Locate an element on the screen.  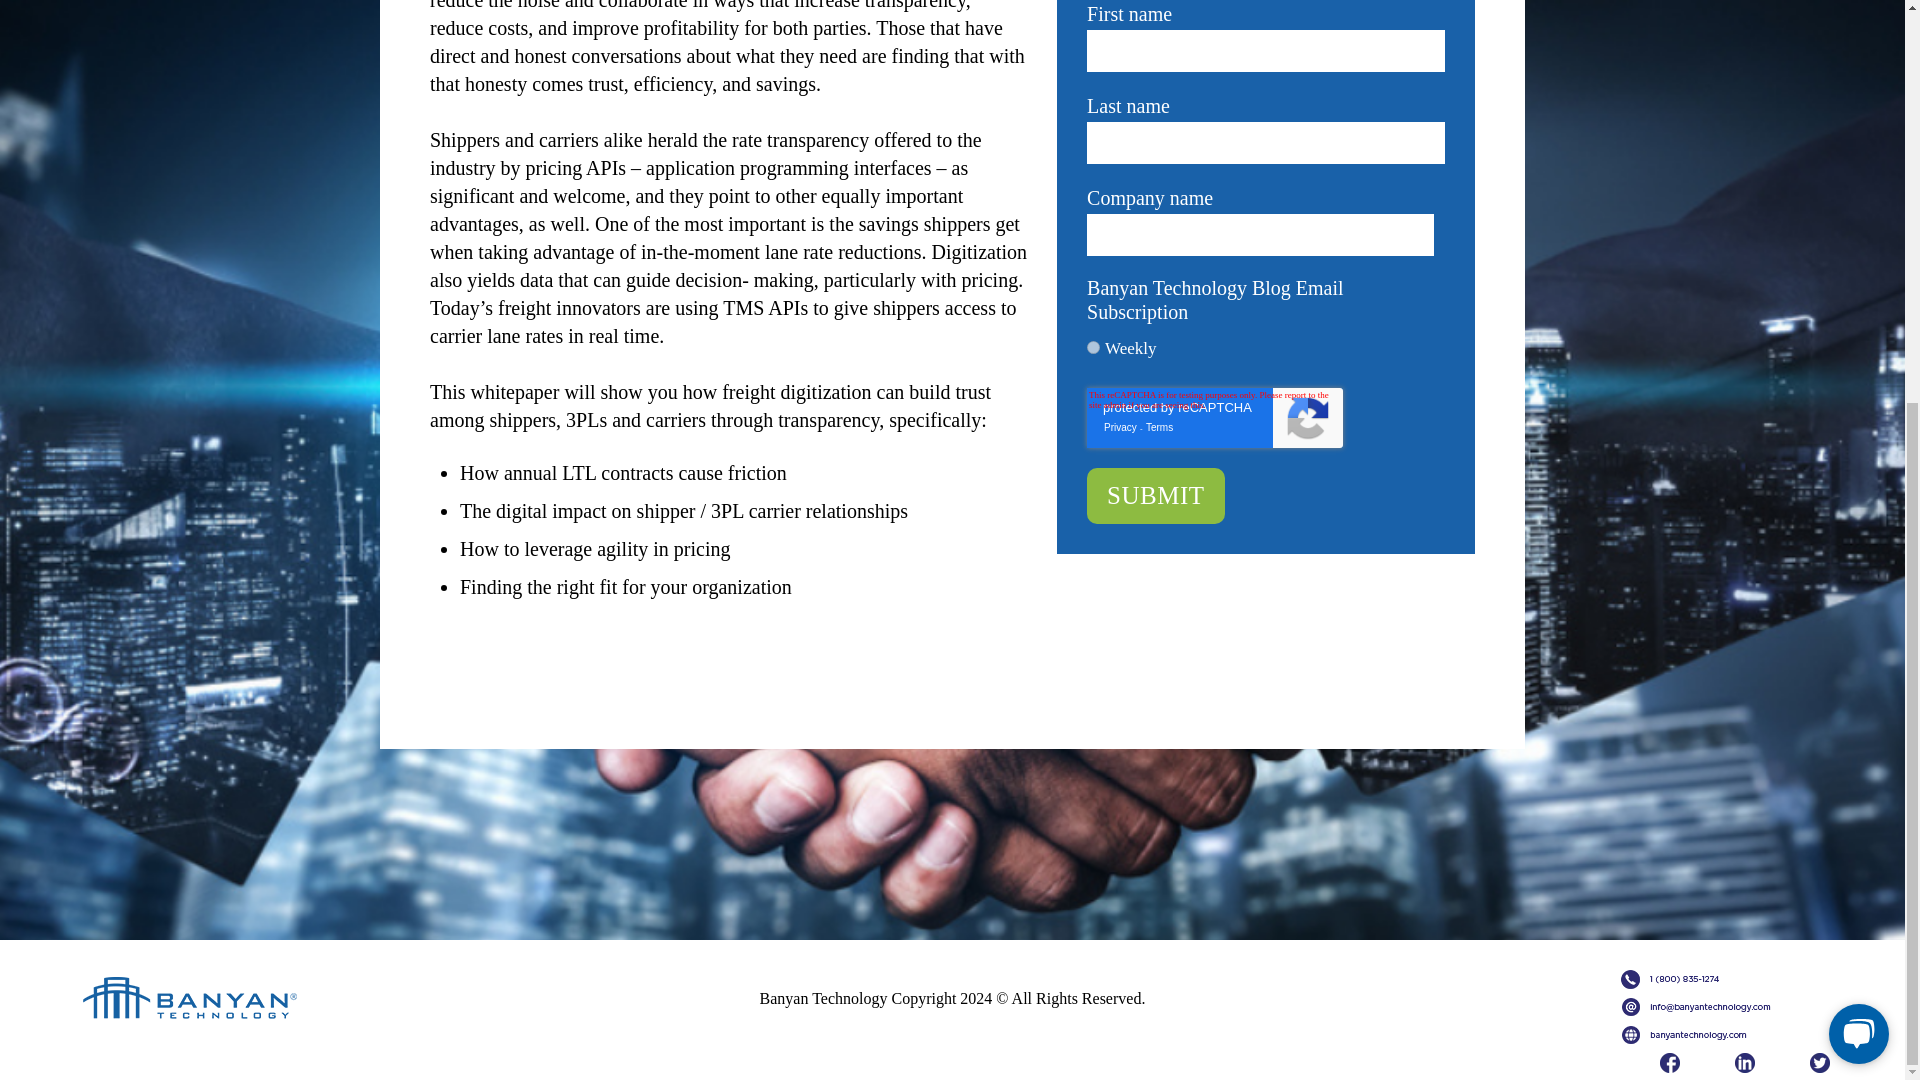
Twitter icon is located at coordinates (1820, 1063).